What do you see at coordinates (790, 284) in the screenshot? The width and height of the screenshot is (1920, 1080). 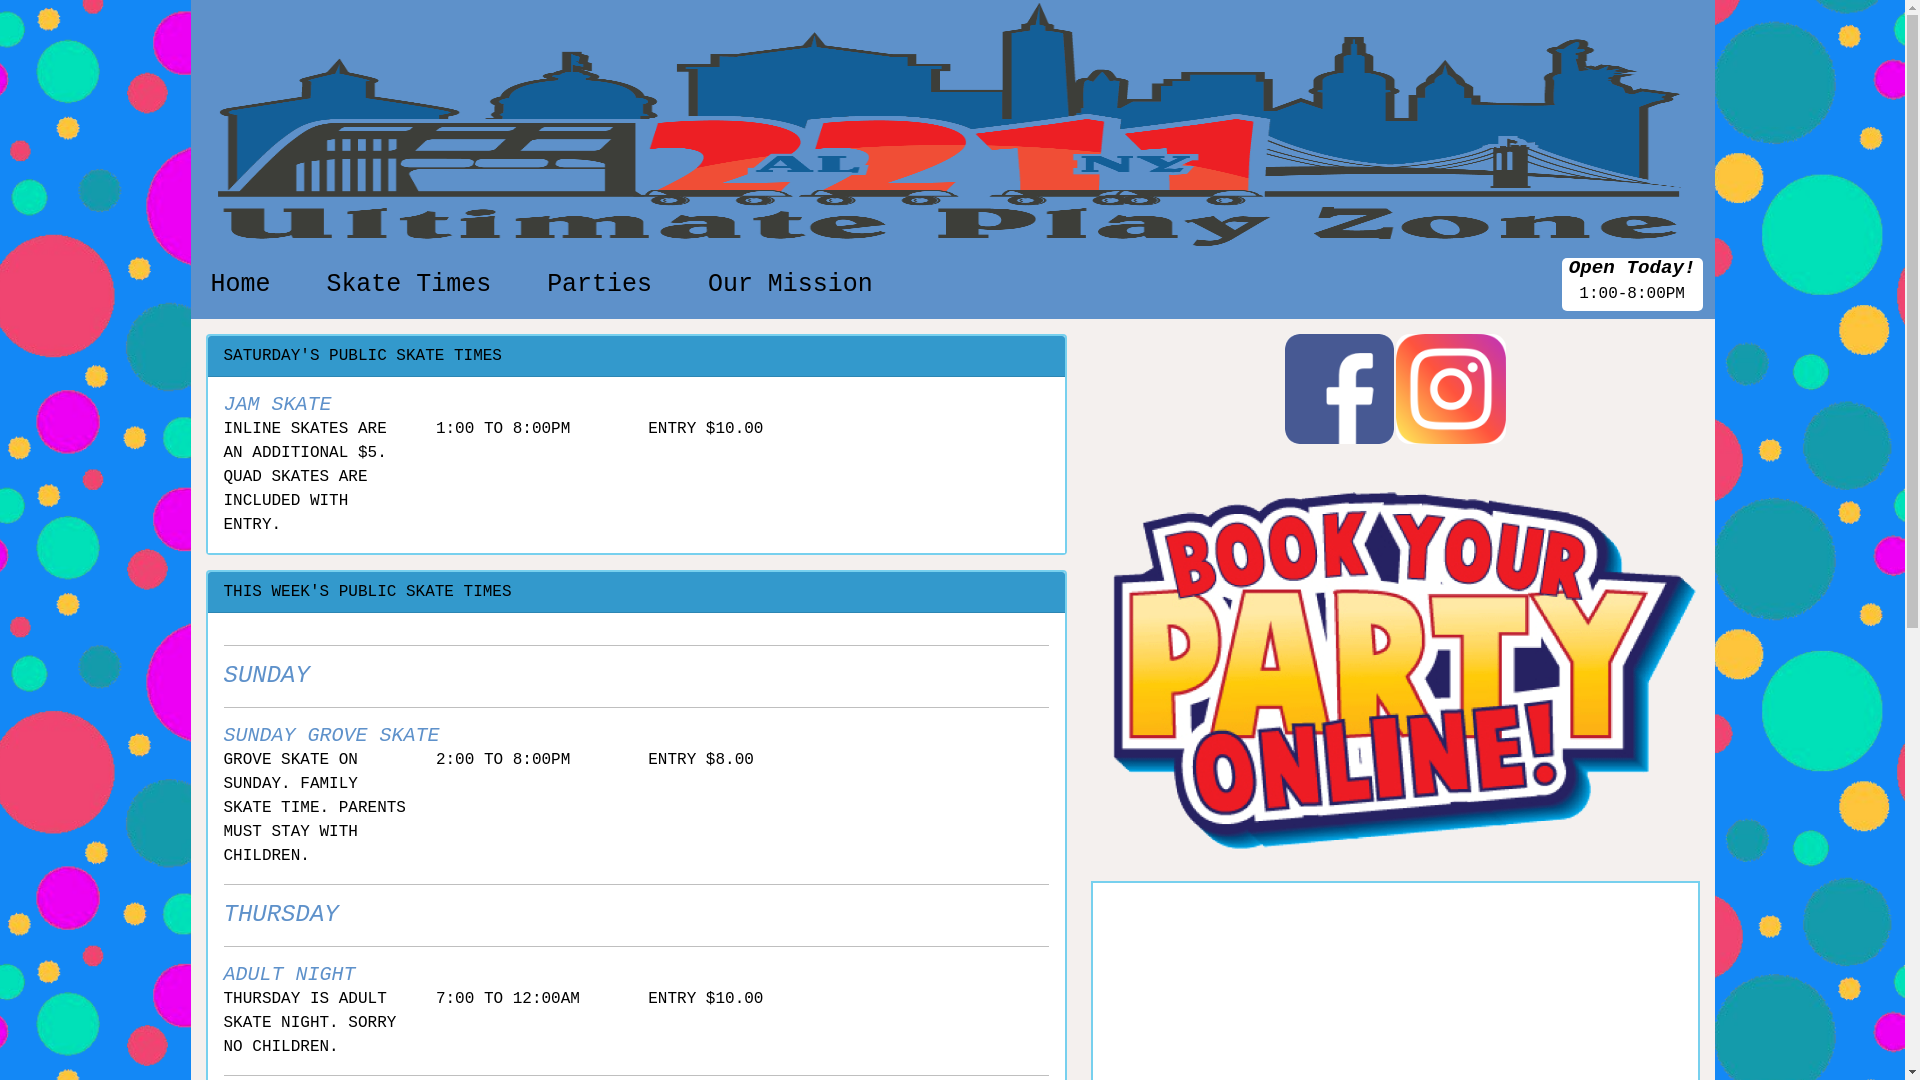 I see `Our Mission` at bounding box center [790, 284].